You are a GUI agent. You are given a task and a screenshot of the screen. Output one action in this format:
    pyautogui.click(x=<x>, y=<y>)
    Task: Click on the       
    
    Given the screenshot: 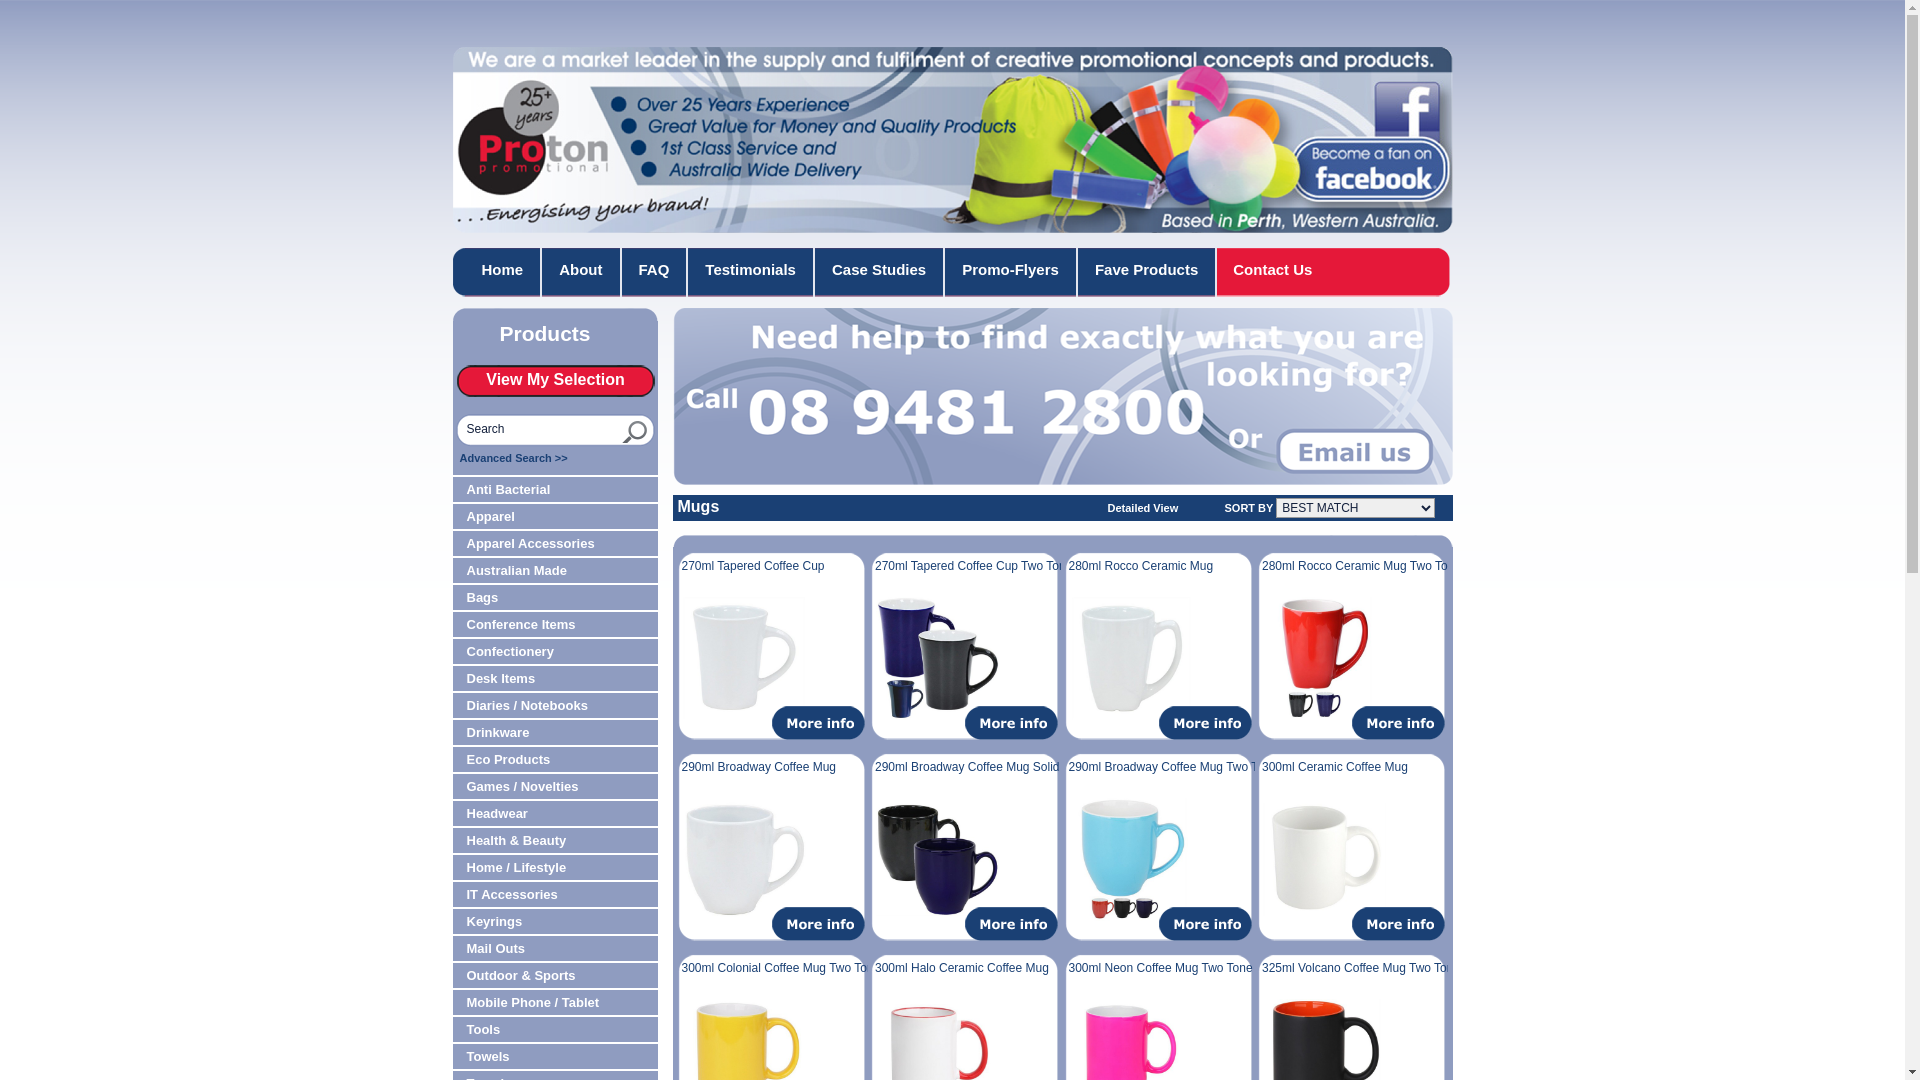 What is the action you would take?
    pyautogui.click(x=1012, y=924)
    